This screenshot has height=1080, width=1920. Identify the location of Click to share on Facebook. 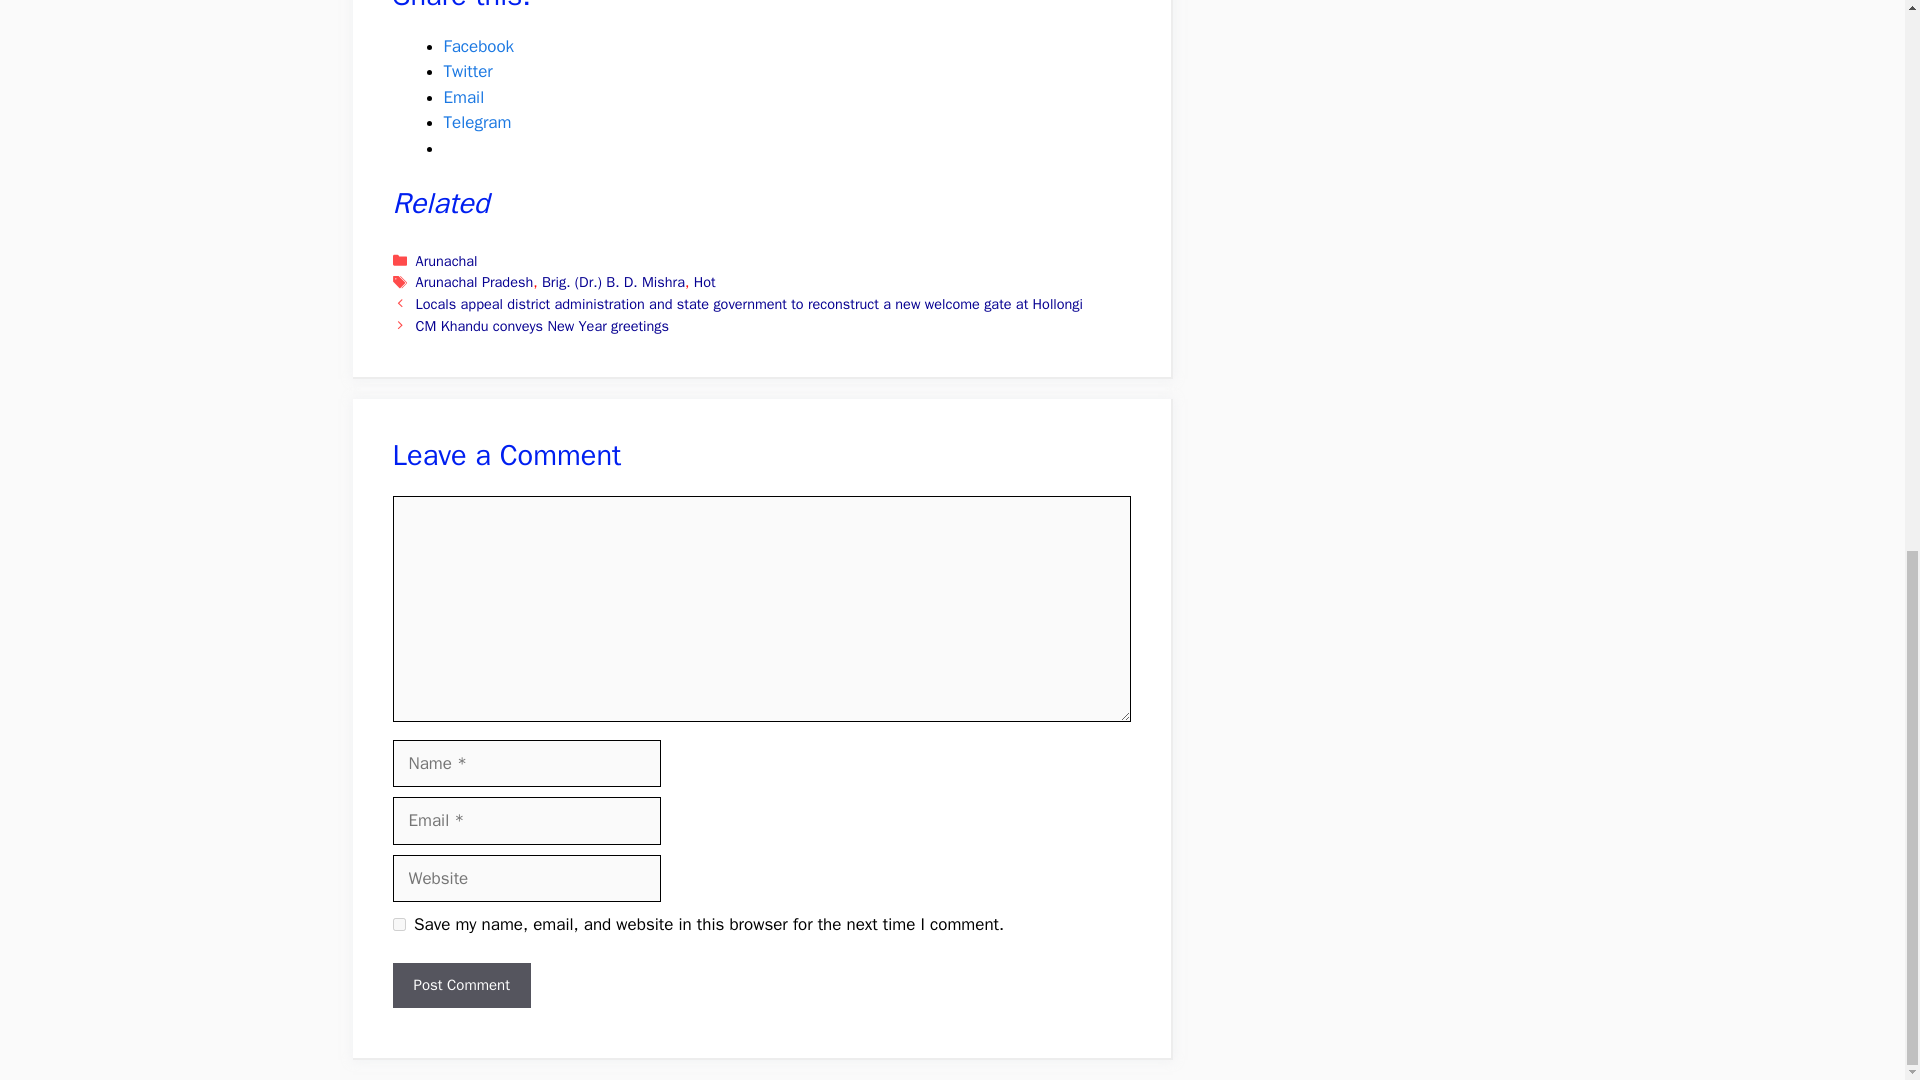
(478, 46).